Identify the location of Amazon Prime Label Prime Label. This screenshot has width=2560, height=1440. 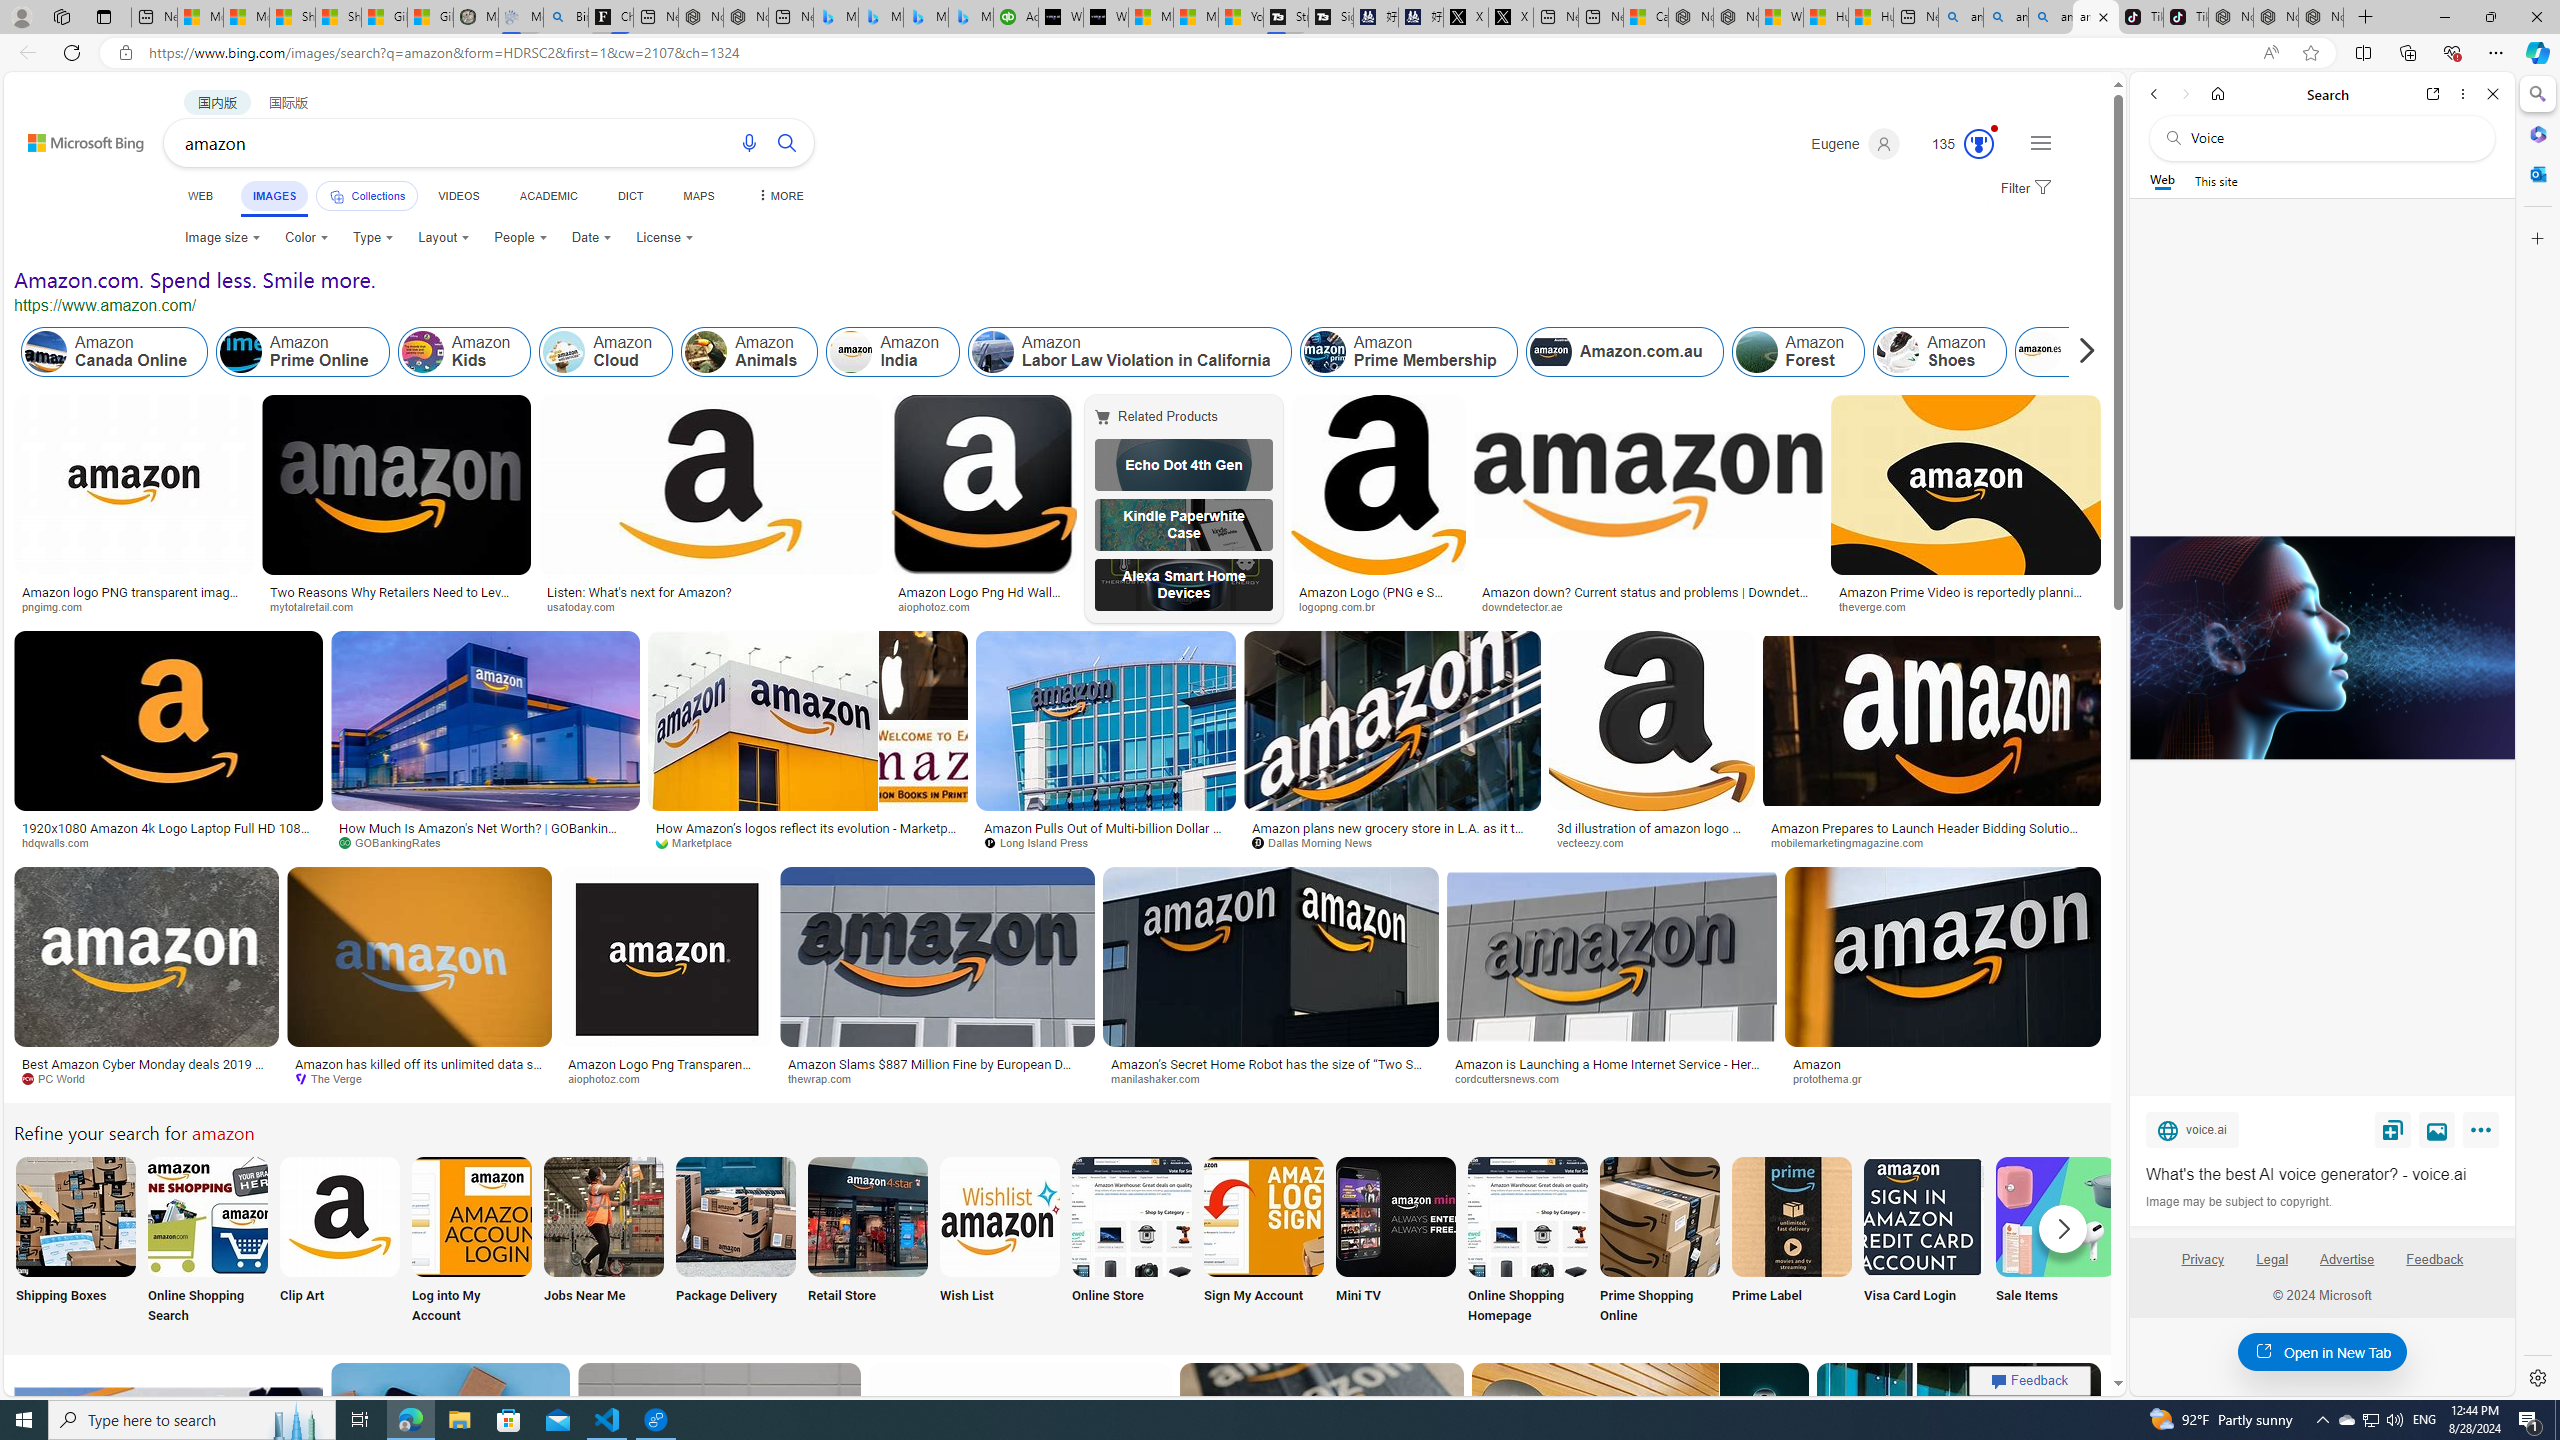
(1792, 1242).